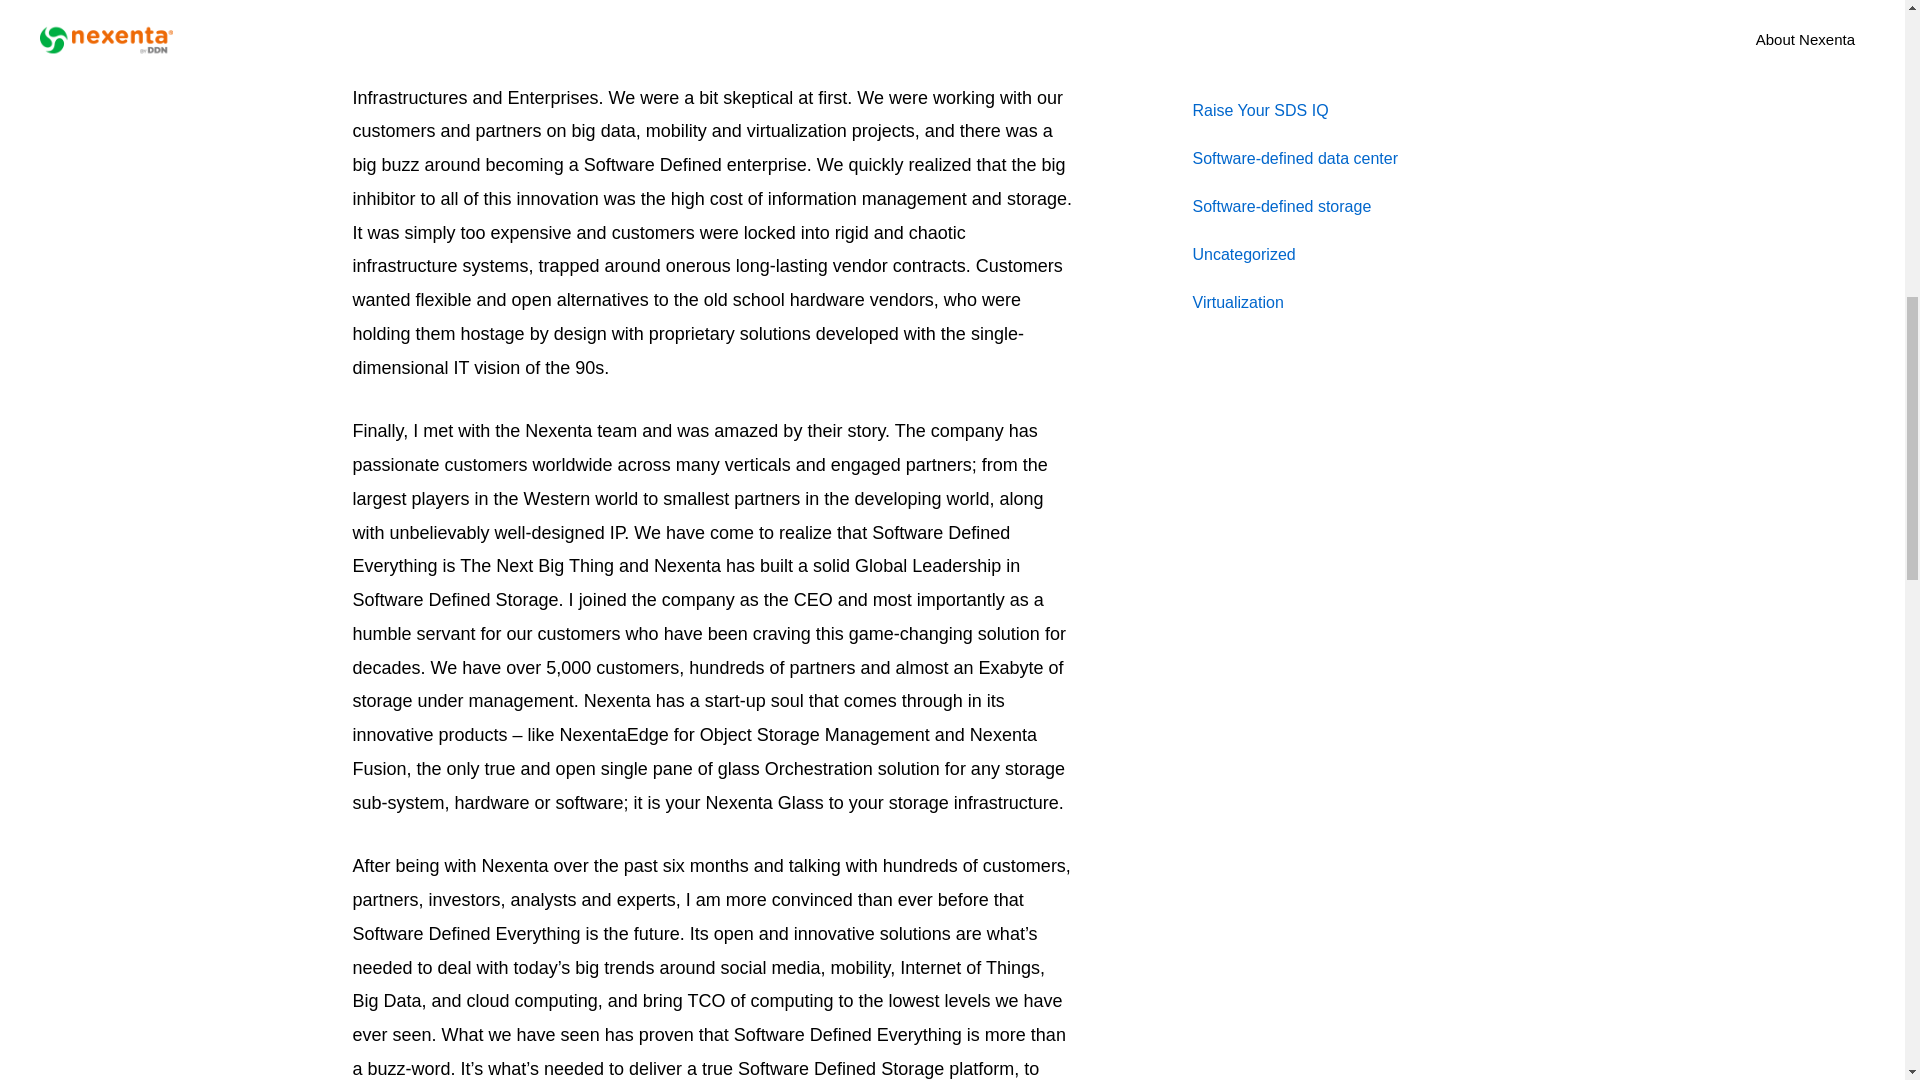 The width and height of the screenshot is (1920, 1080). What do you see at coordinates (1208, 14) in the screenshot?
I see `NAS` at bounding box center [1208, 14].